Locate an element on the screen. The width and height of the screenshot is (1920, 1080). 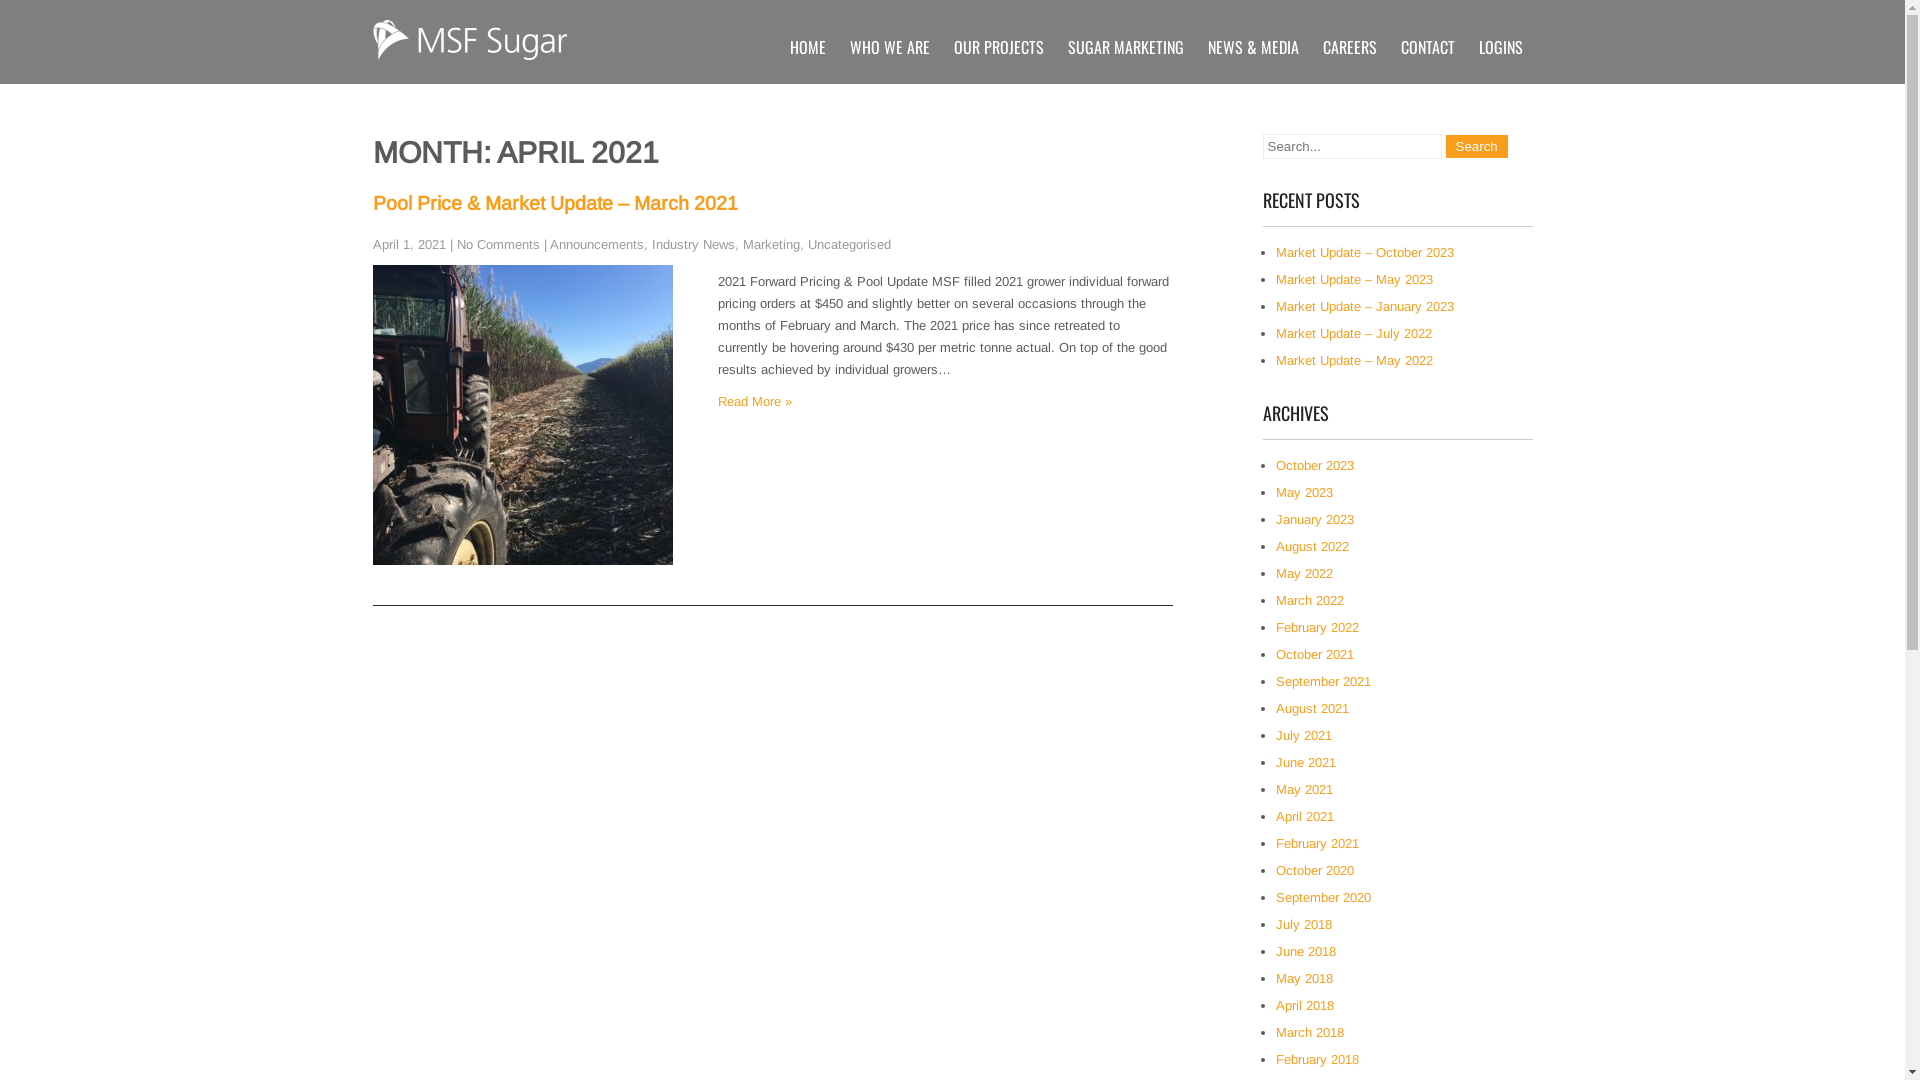
May 2022 is located at coordinates (1304, 574).